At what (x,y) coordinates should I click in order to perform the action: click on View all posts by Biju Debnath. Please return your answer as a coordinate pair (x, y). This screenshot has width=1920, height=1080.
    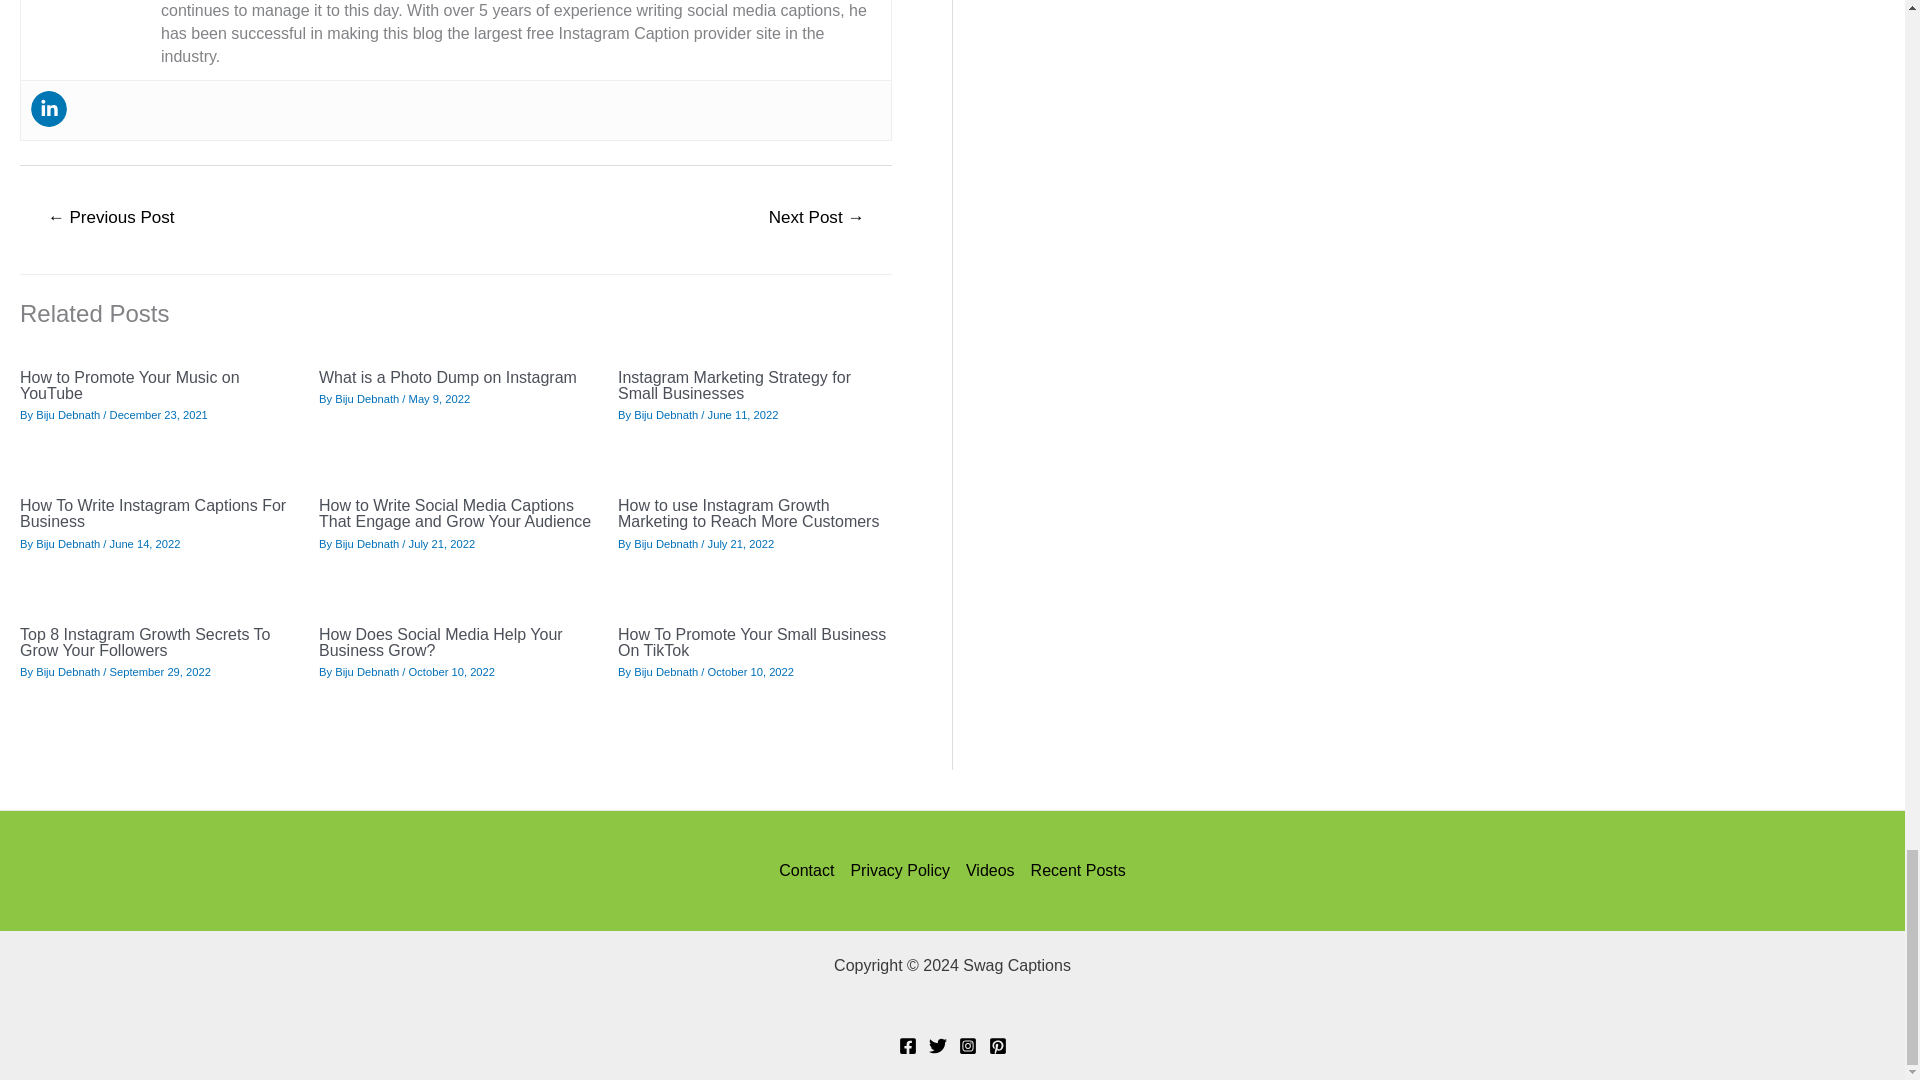
    Looking at the image, I should click on (666, 543).